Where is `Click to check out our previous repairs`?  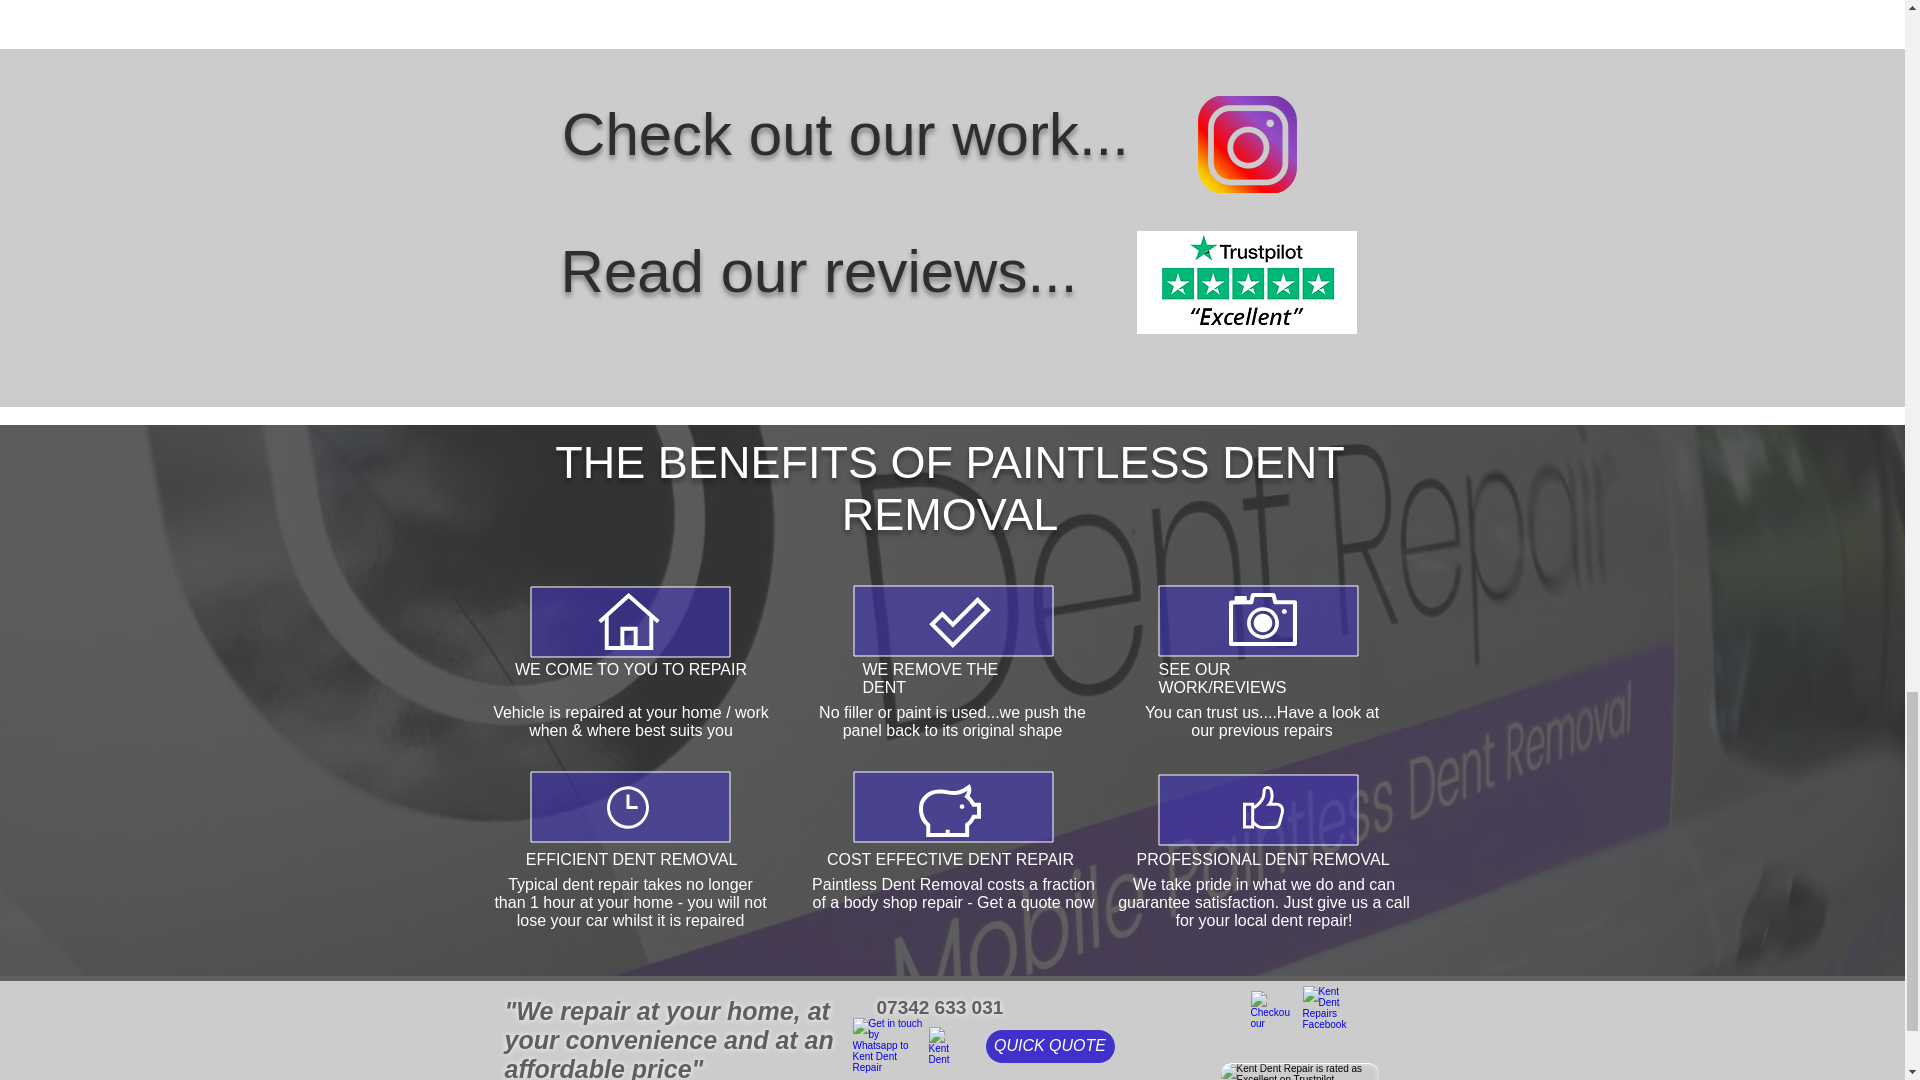
Click to check out our previous repairs is located at coordinates (1268, 1010).